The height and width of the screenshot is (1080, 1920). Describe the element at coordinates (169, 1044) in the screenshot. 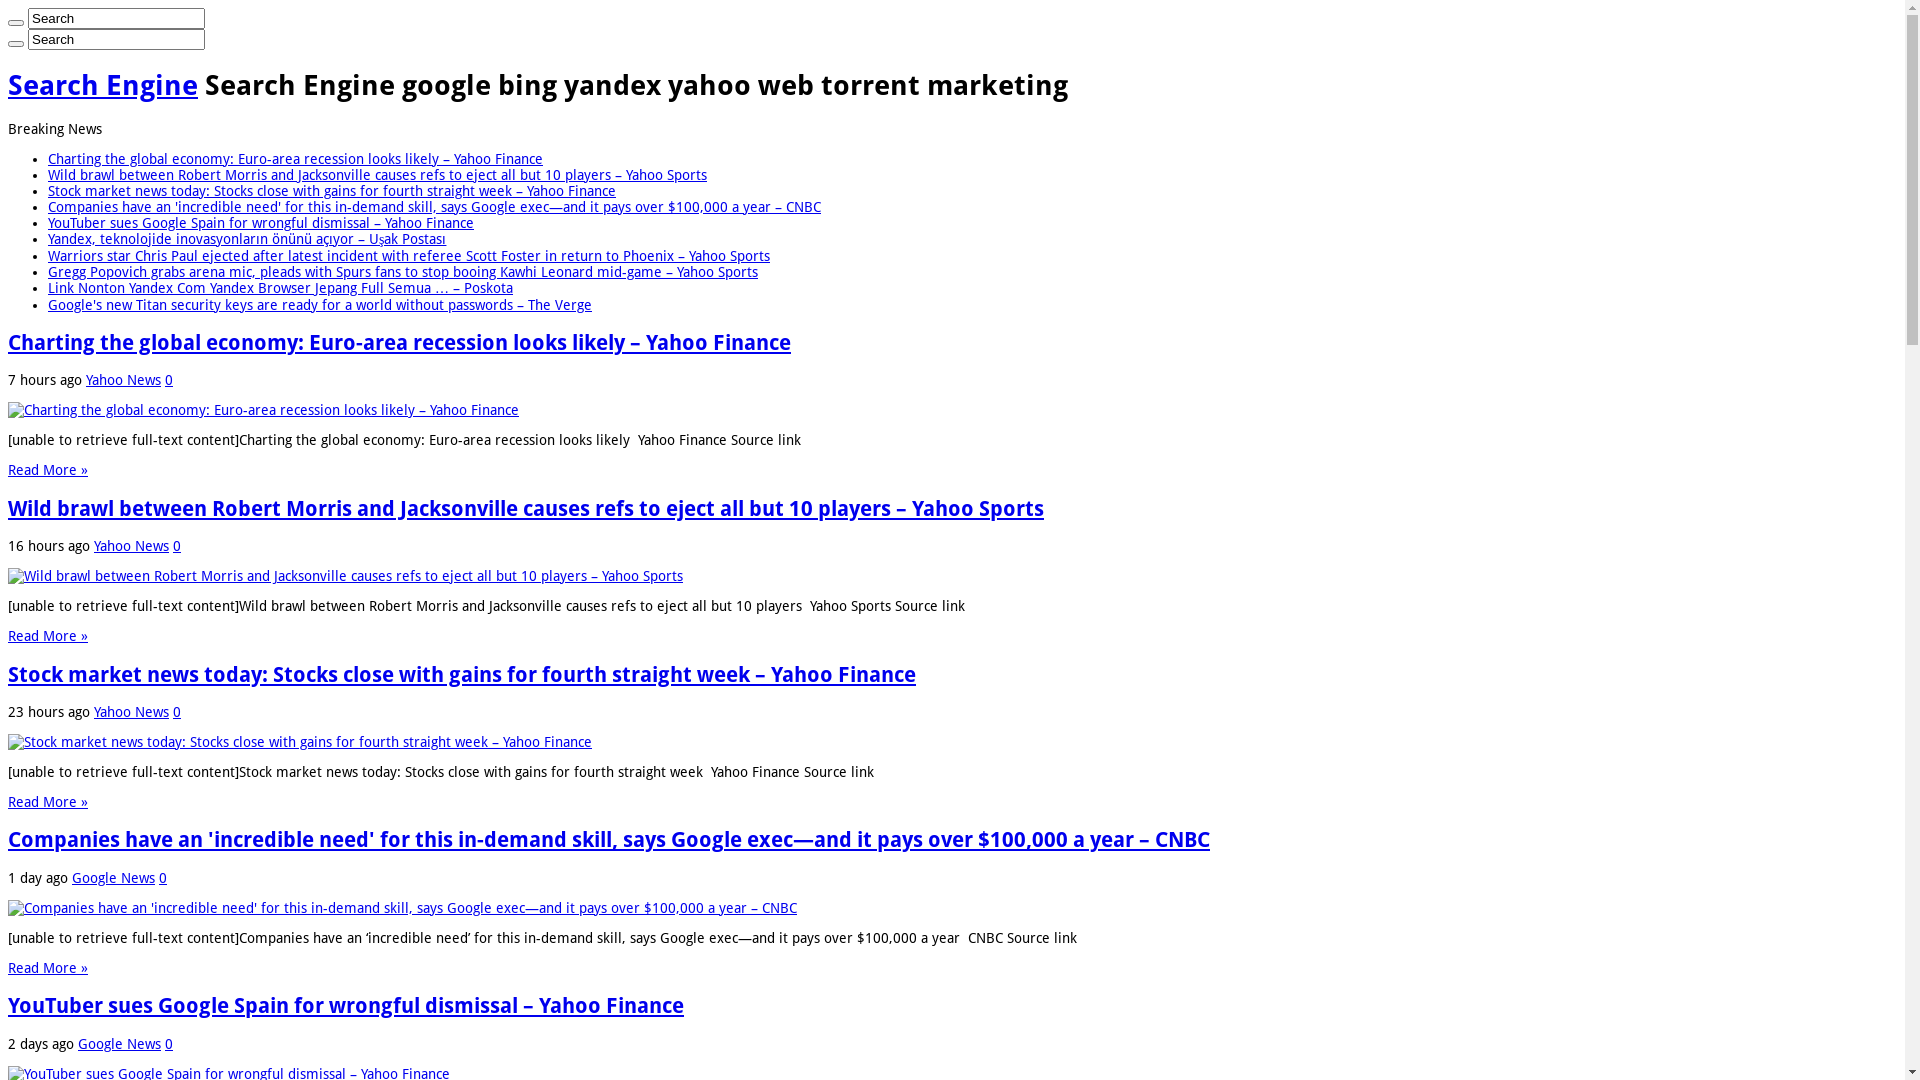

I see `0` at that location.